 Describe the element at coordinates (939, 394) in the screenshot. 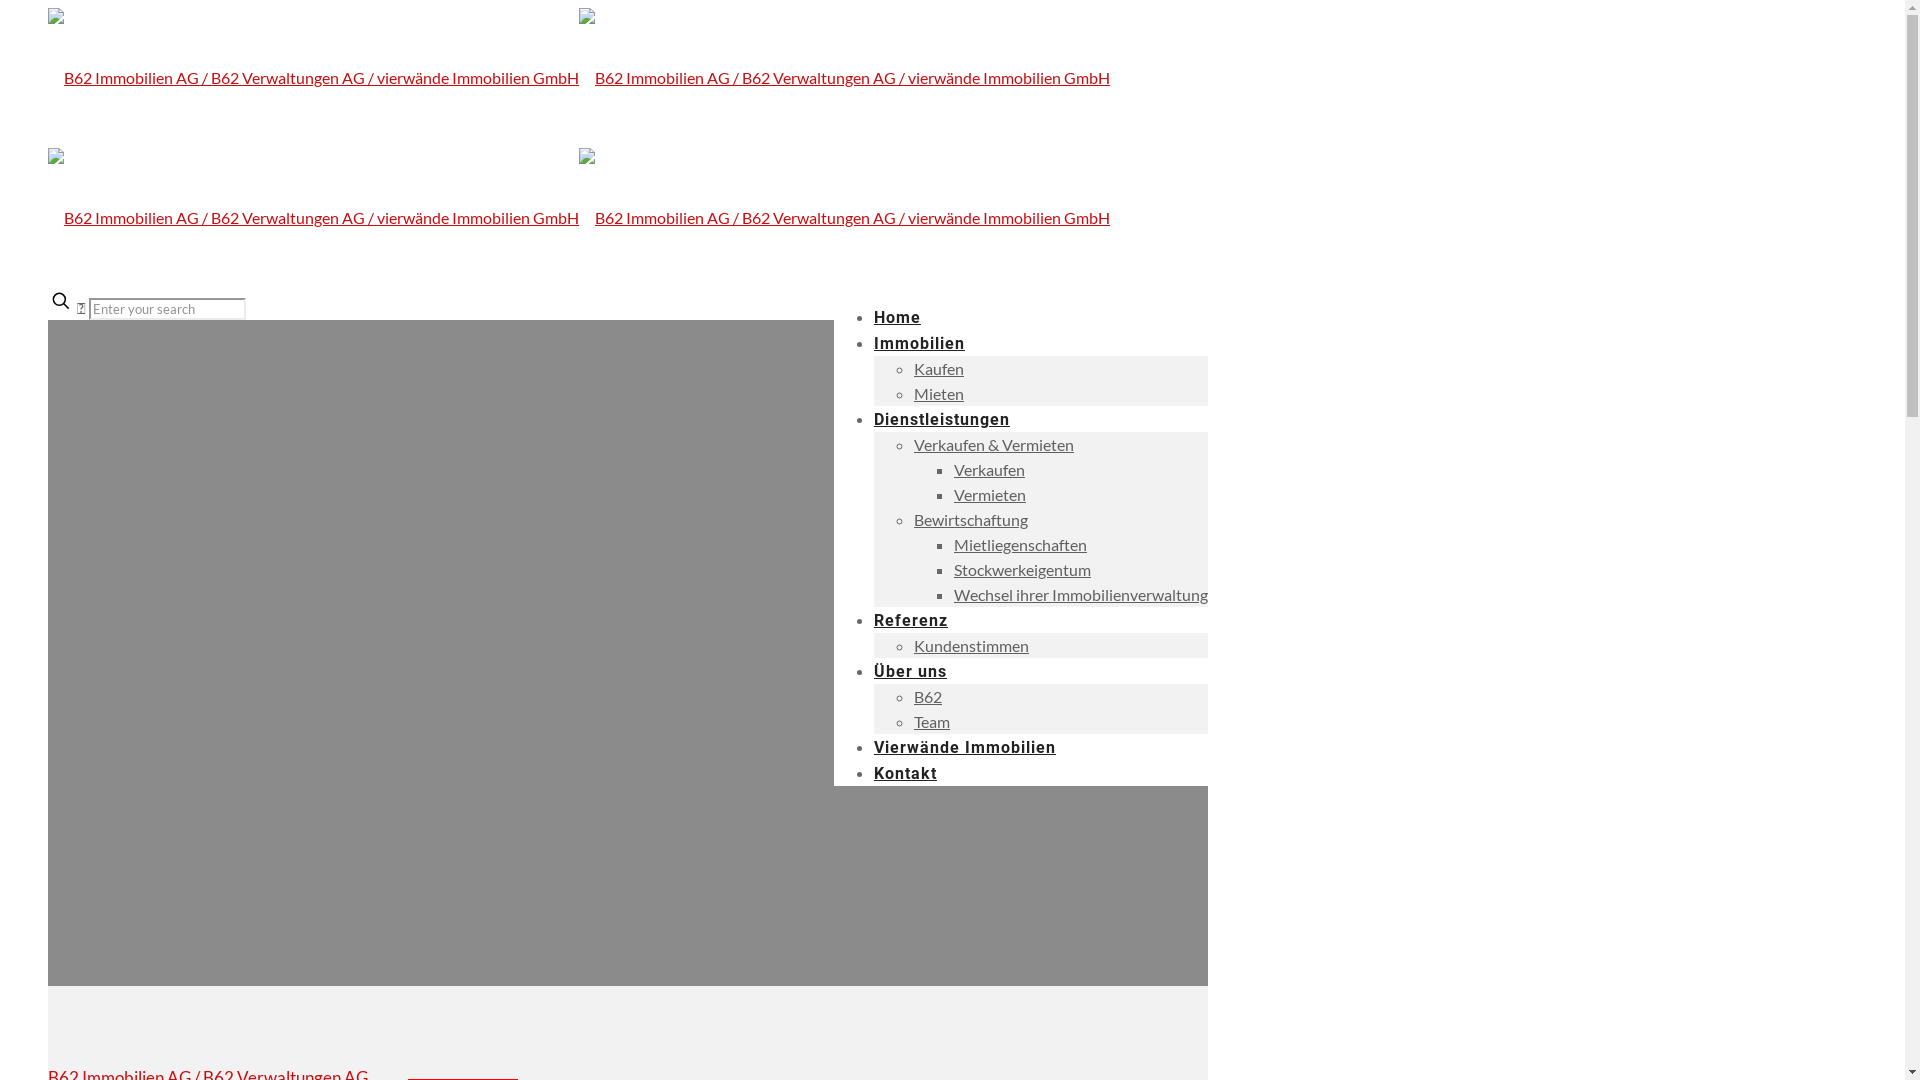

I see `Mieten` at that location.